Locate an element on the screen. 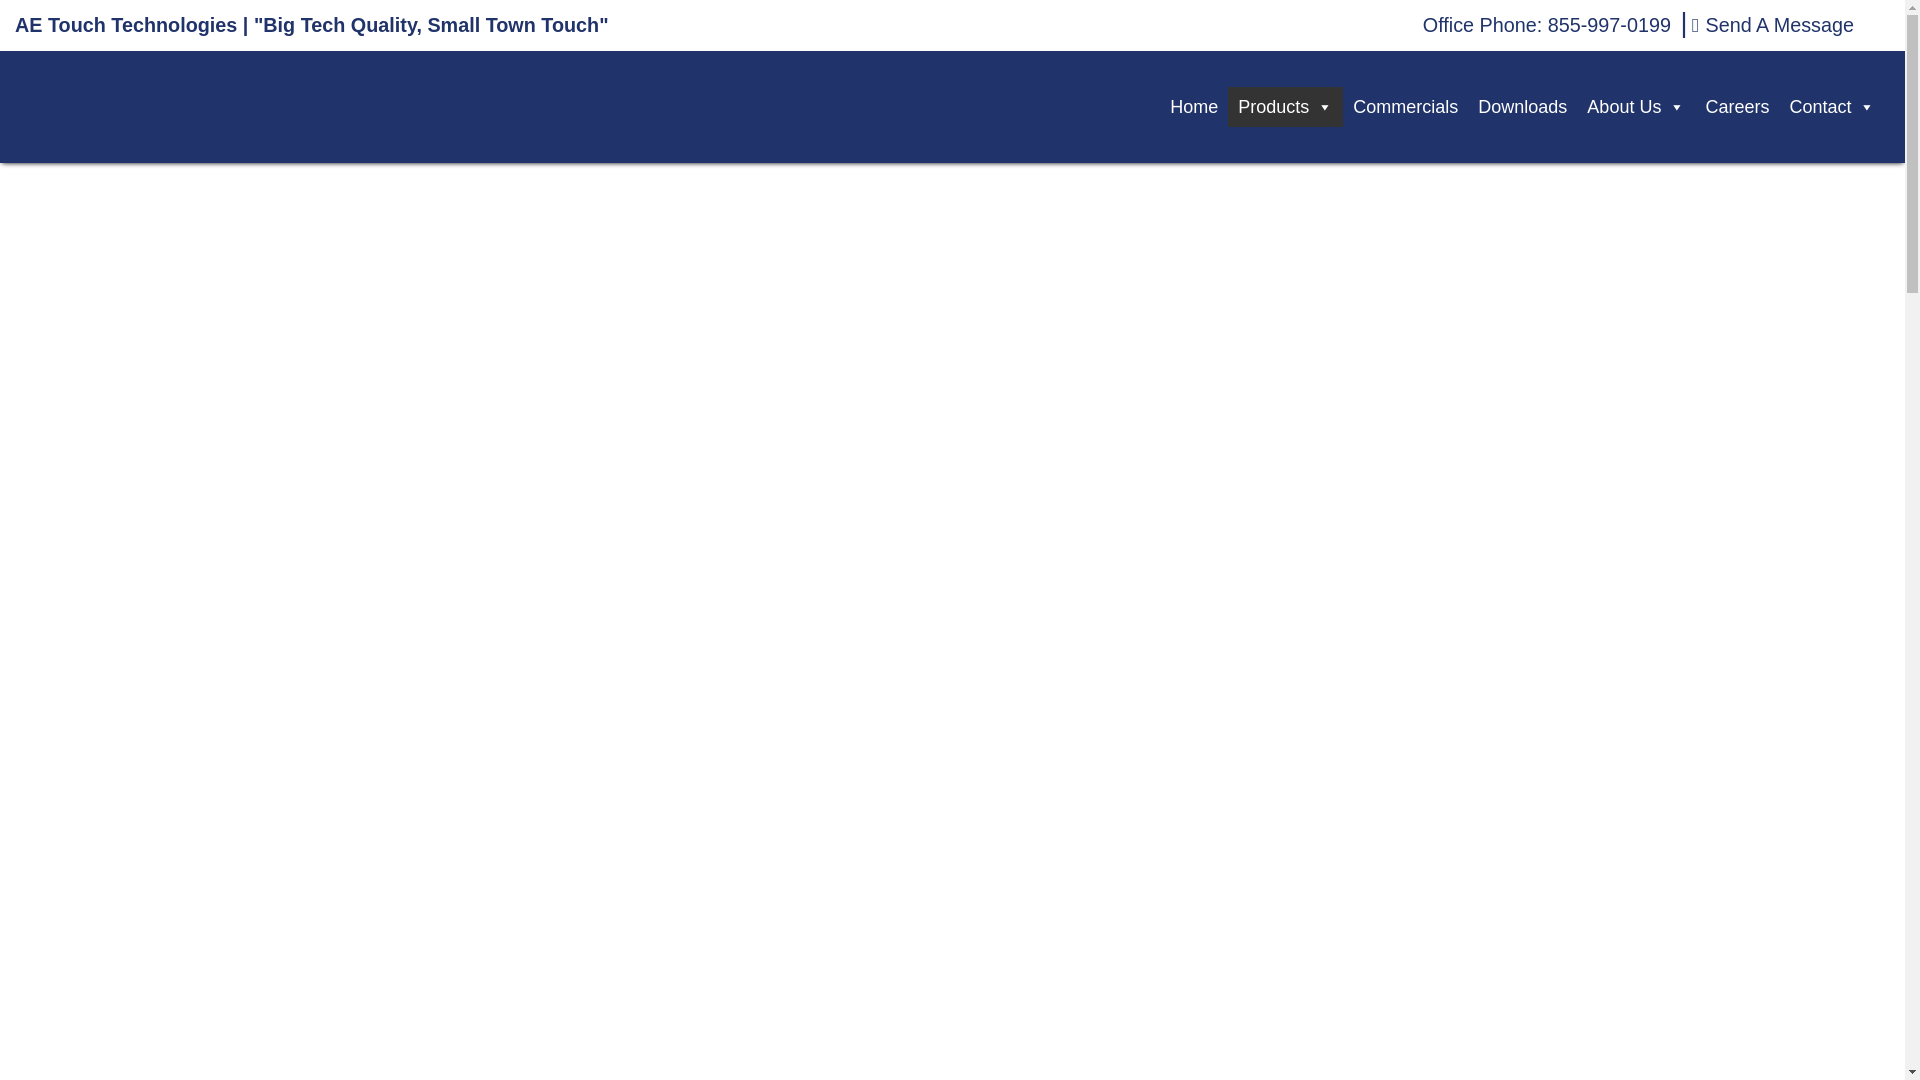 The image size is (1920, 1080). Commercials is located at coordinates (1405, 107).